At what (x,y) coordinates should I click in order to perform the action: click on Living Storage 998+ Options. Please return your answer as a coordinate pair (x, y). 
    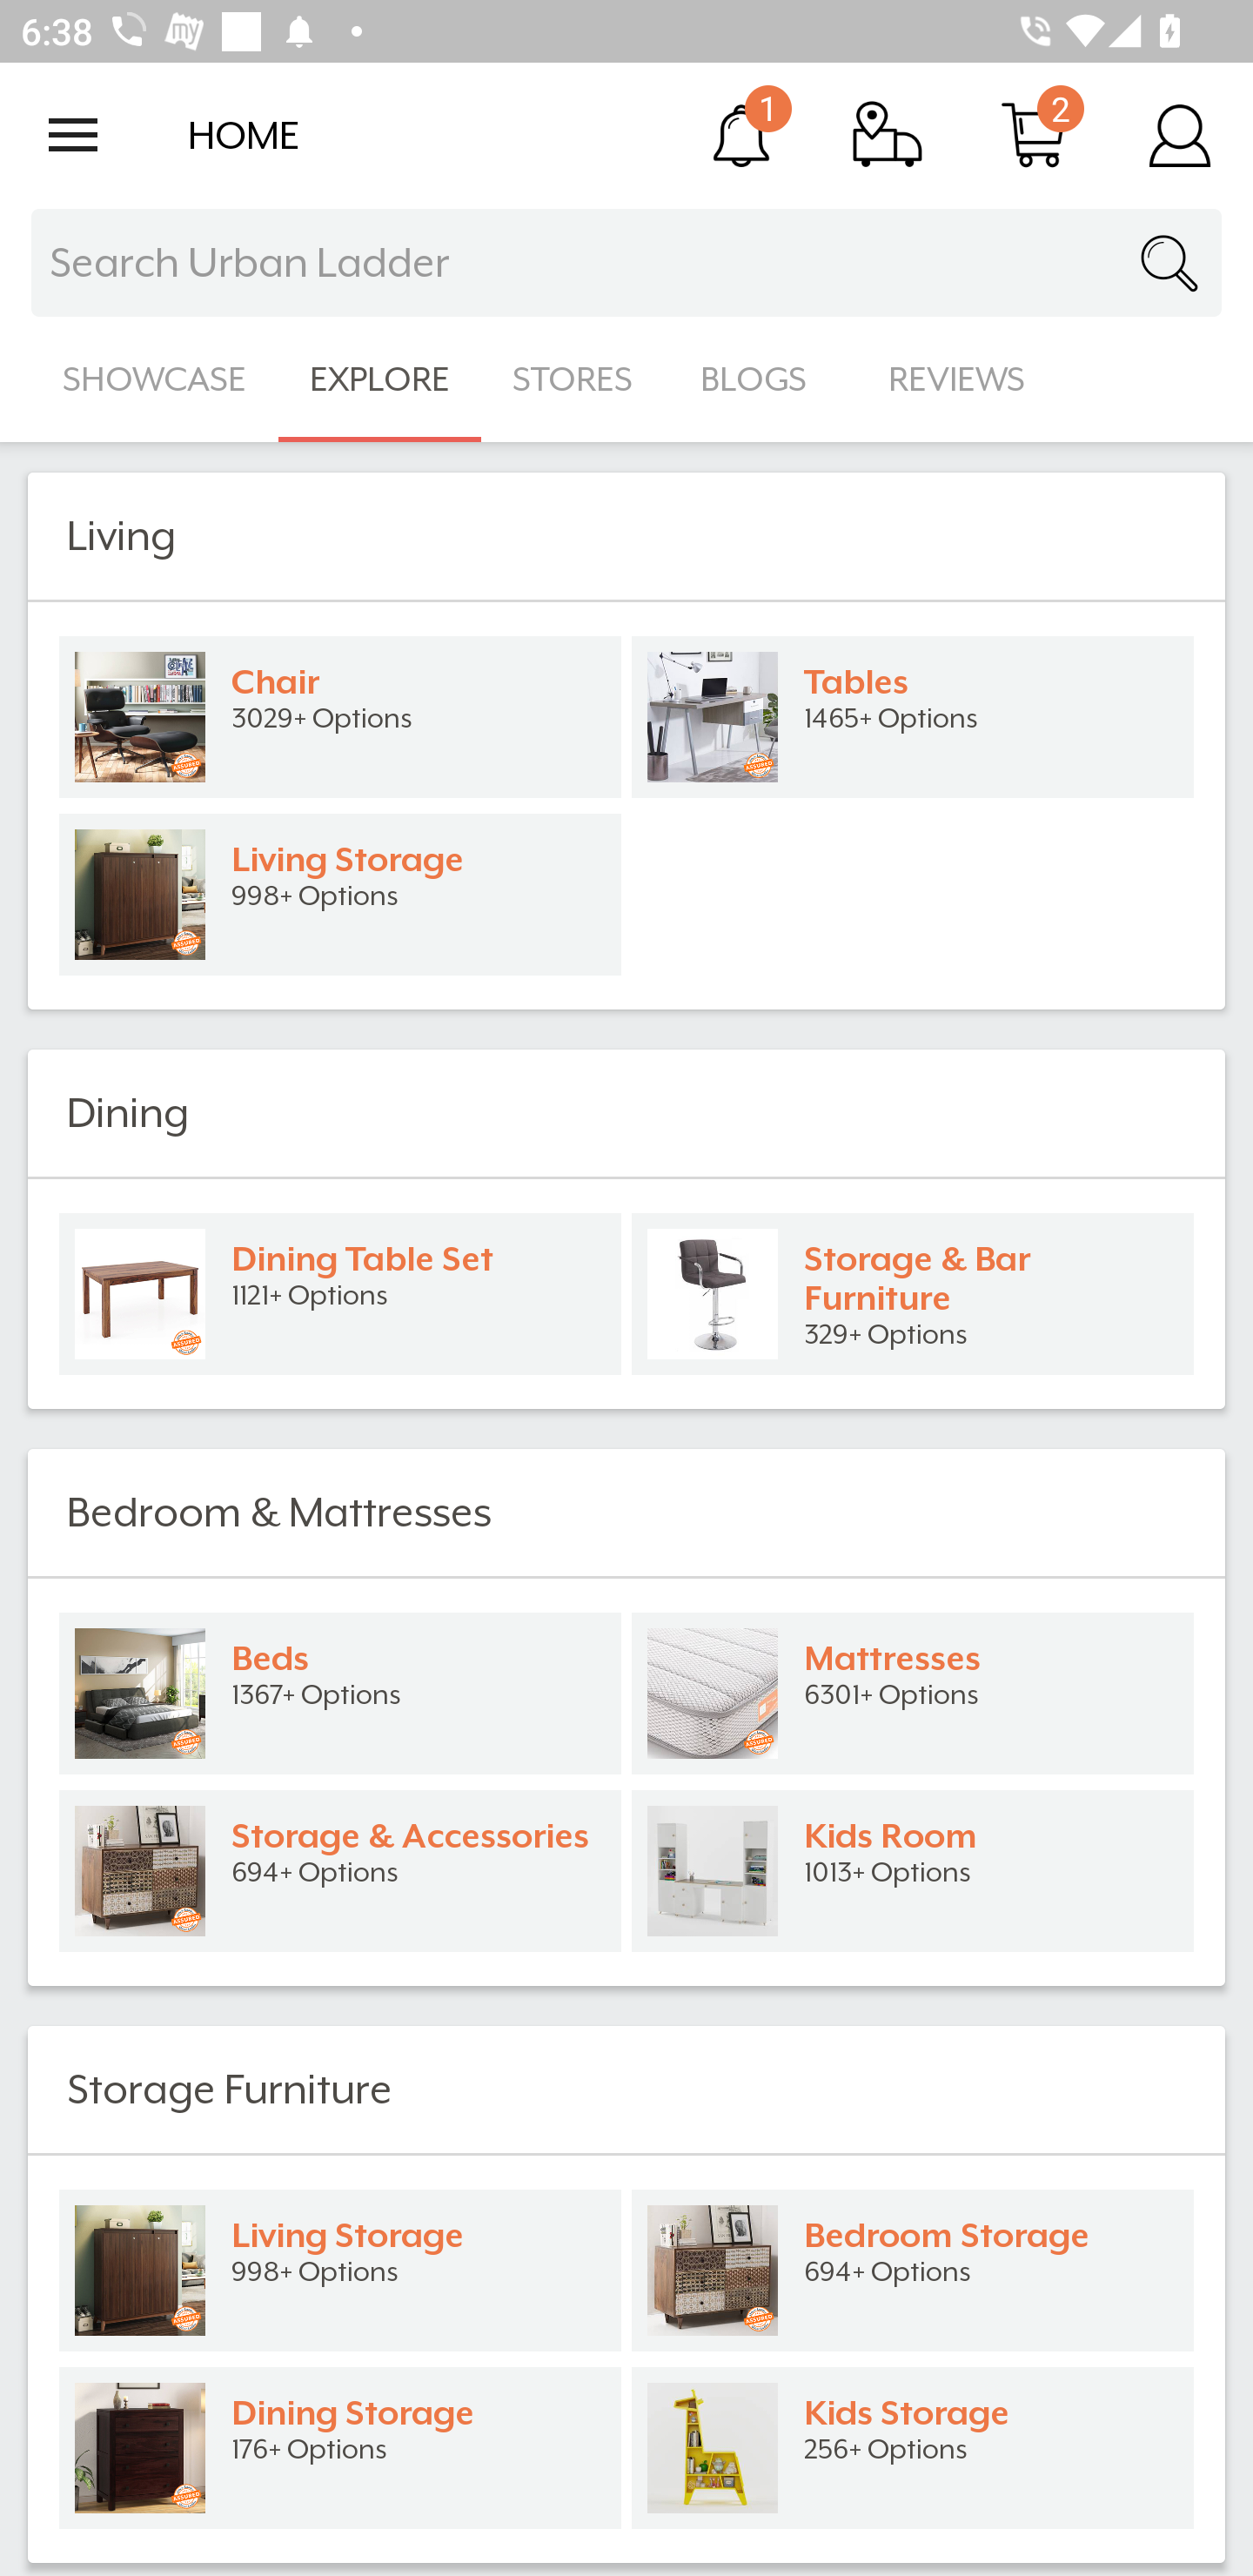
    Looking at the image, I should click on (339, 895).